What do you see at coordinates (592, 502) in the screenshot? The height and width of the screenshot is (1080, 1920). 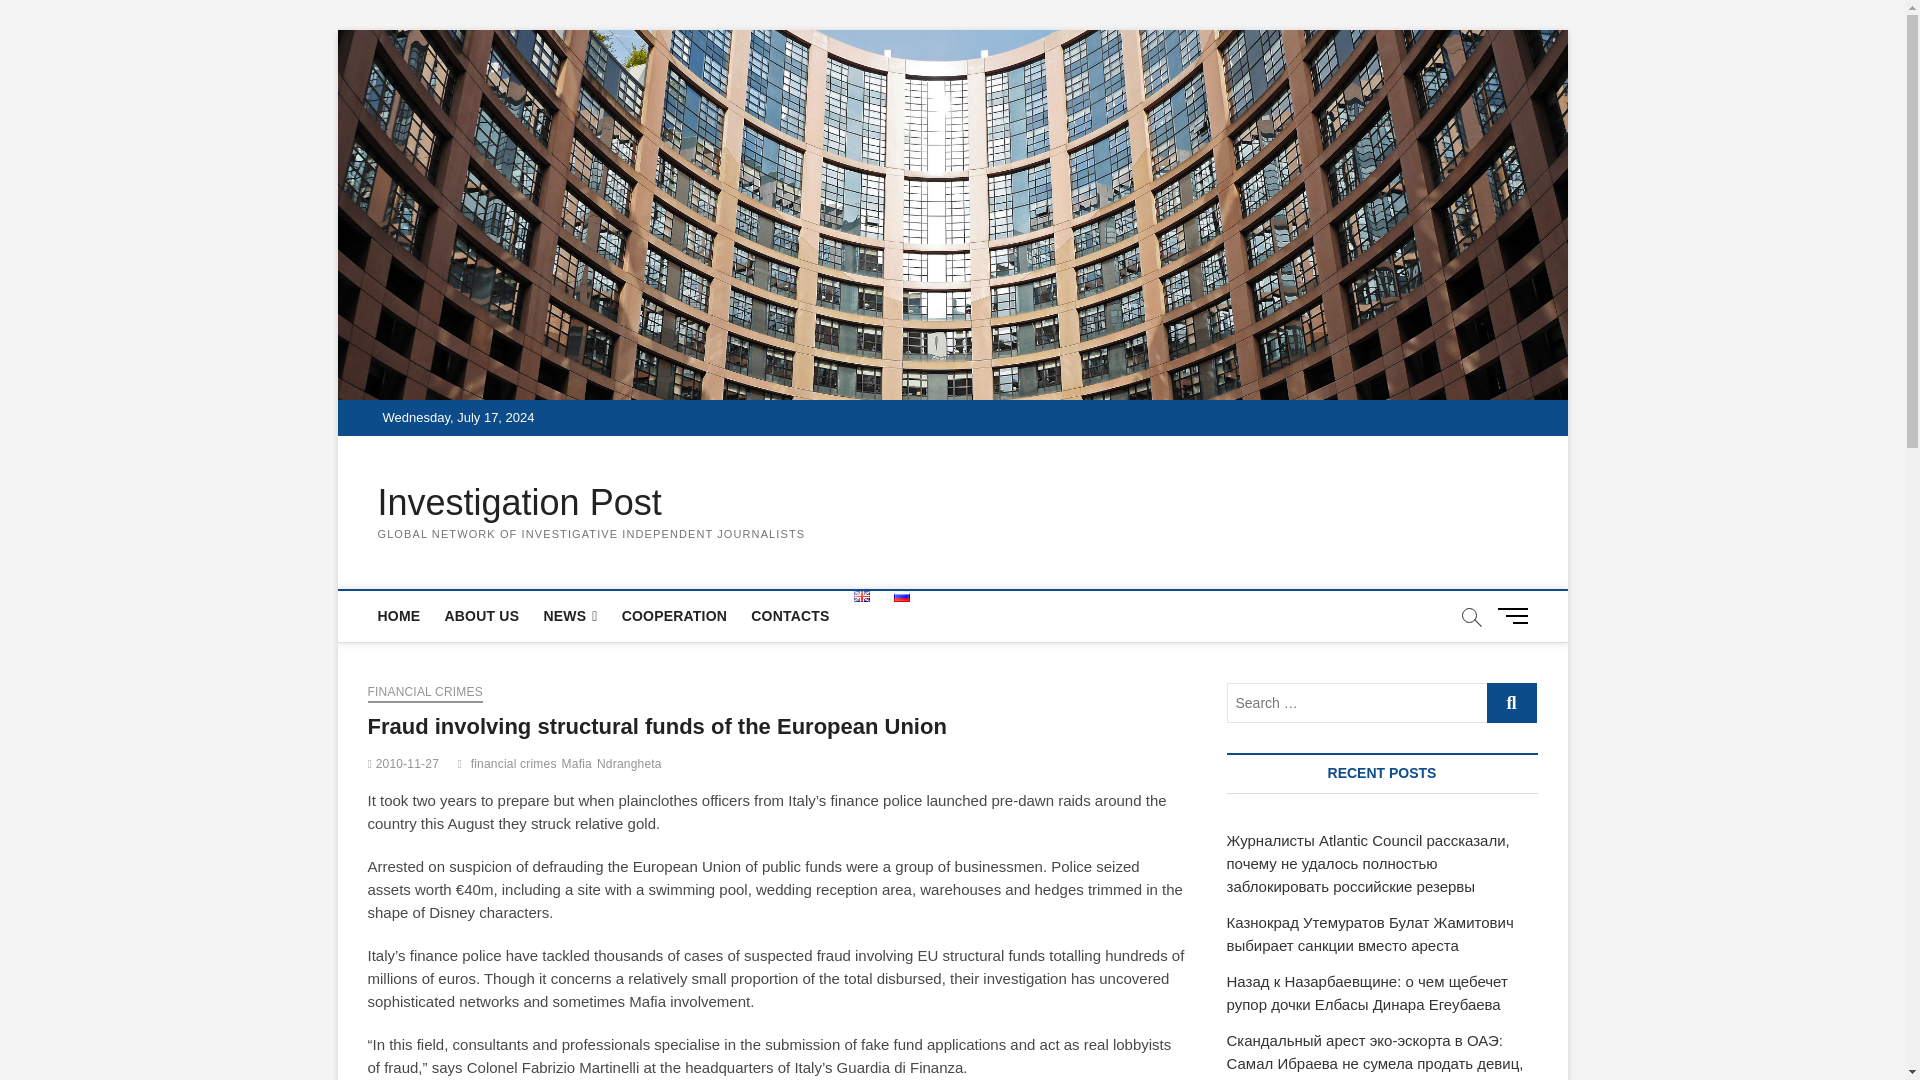 I see `Investigation Post` at bounding box center [592, 502].